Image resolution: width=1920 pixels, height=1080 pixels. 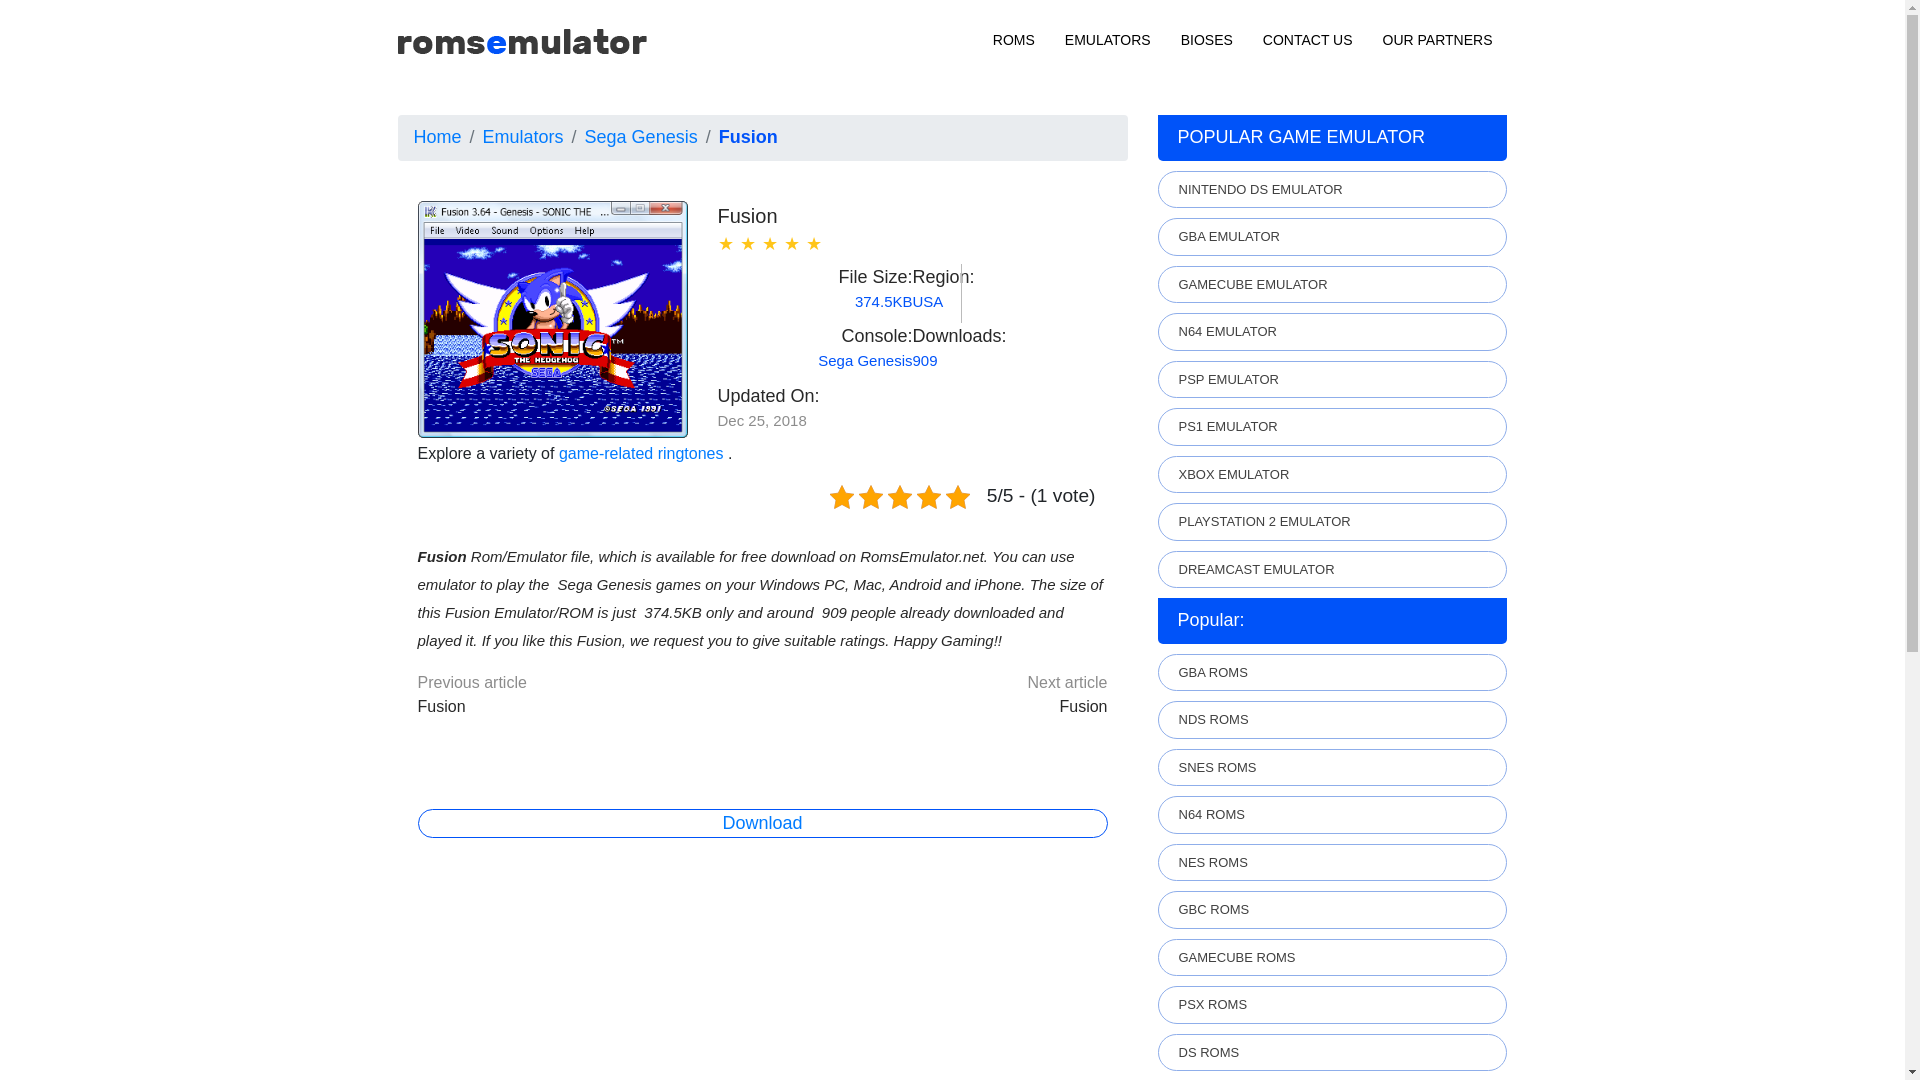 I want to click on GBA EMULATOR, so click(x=1332, y=236).